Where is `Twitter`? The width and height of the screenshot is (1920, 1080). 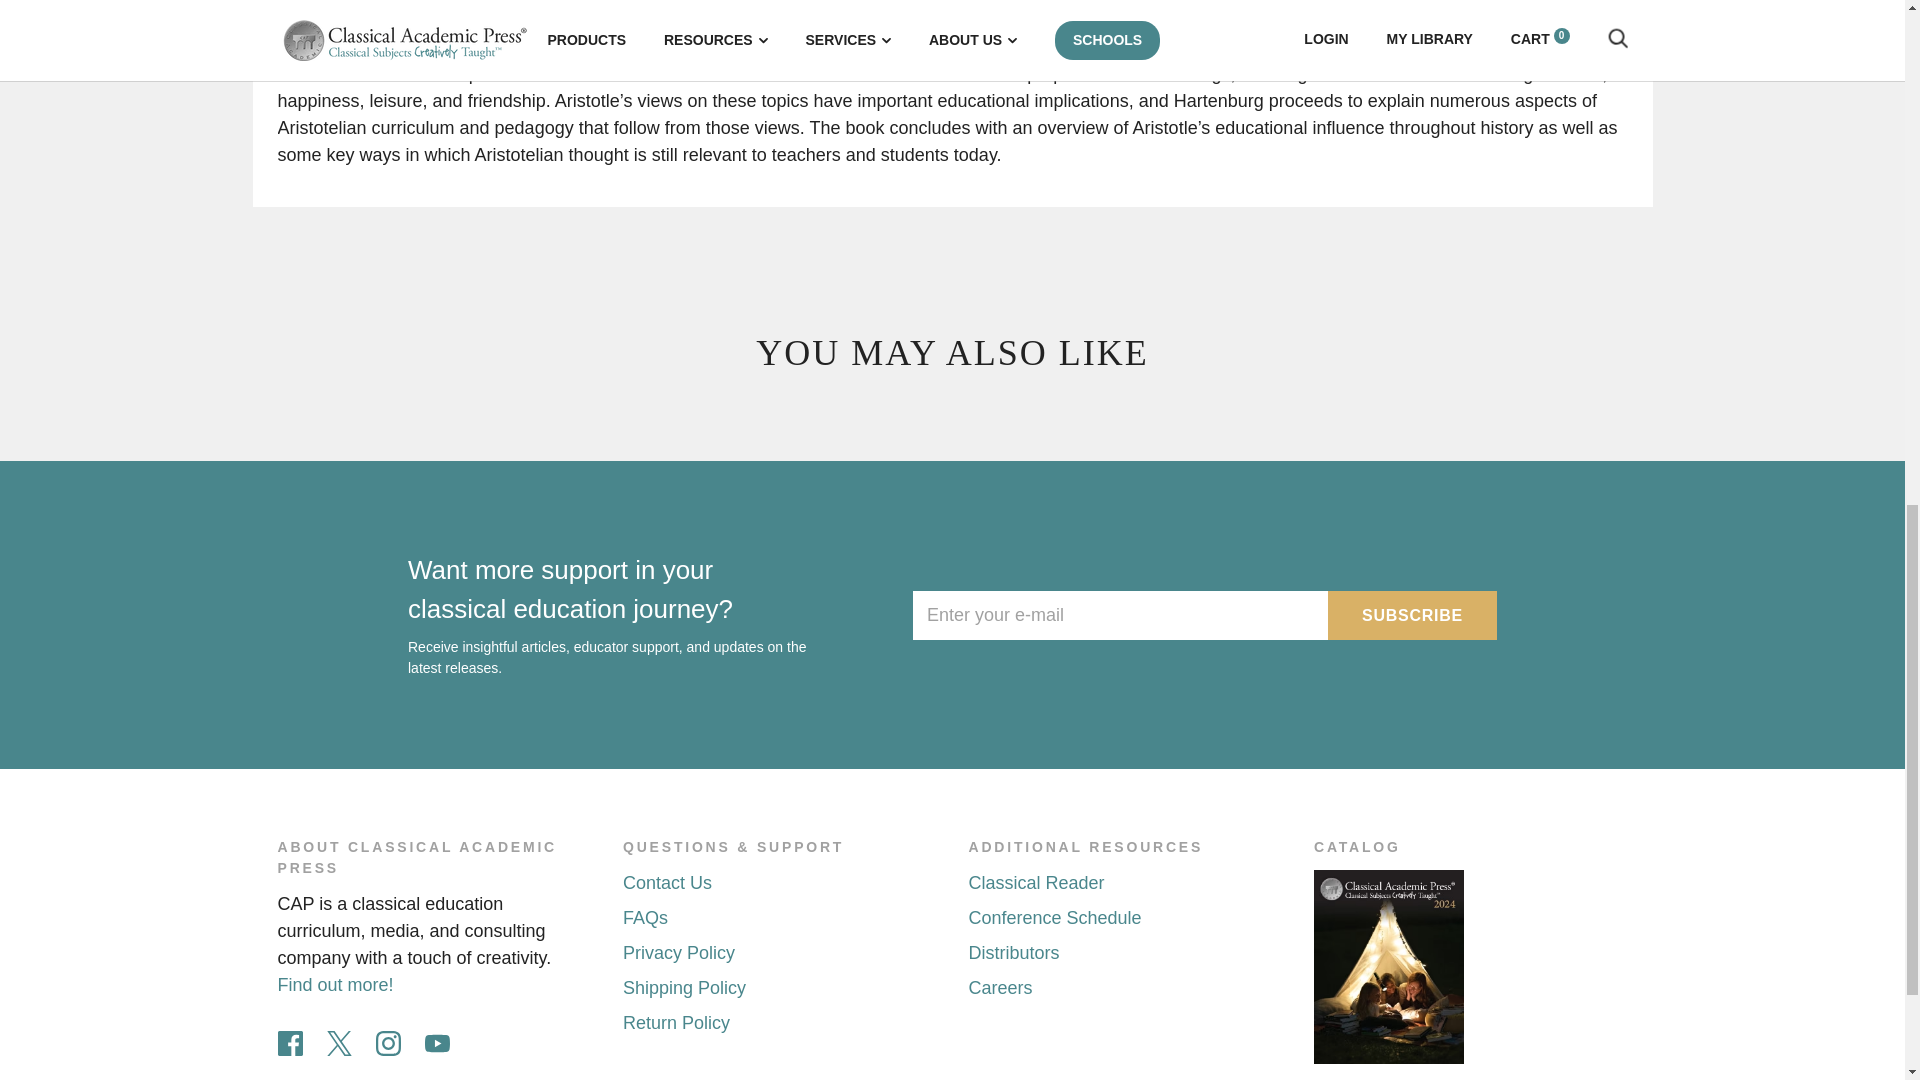
Twitter is located at coordinates (338, 1044).